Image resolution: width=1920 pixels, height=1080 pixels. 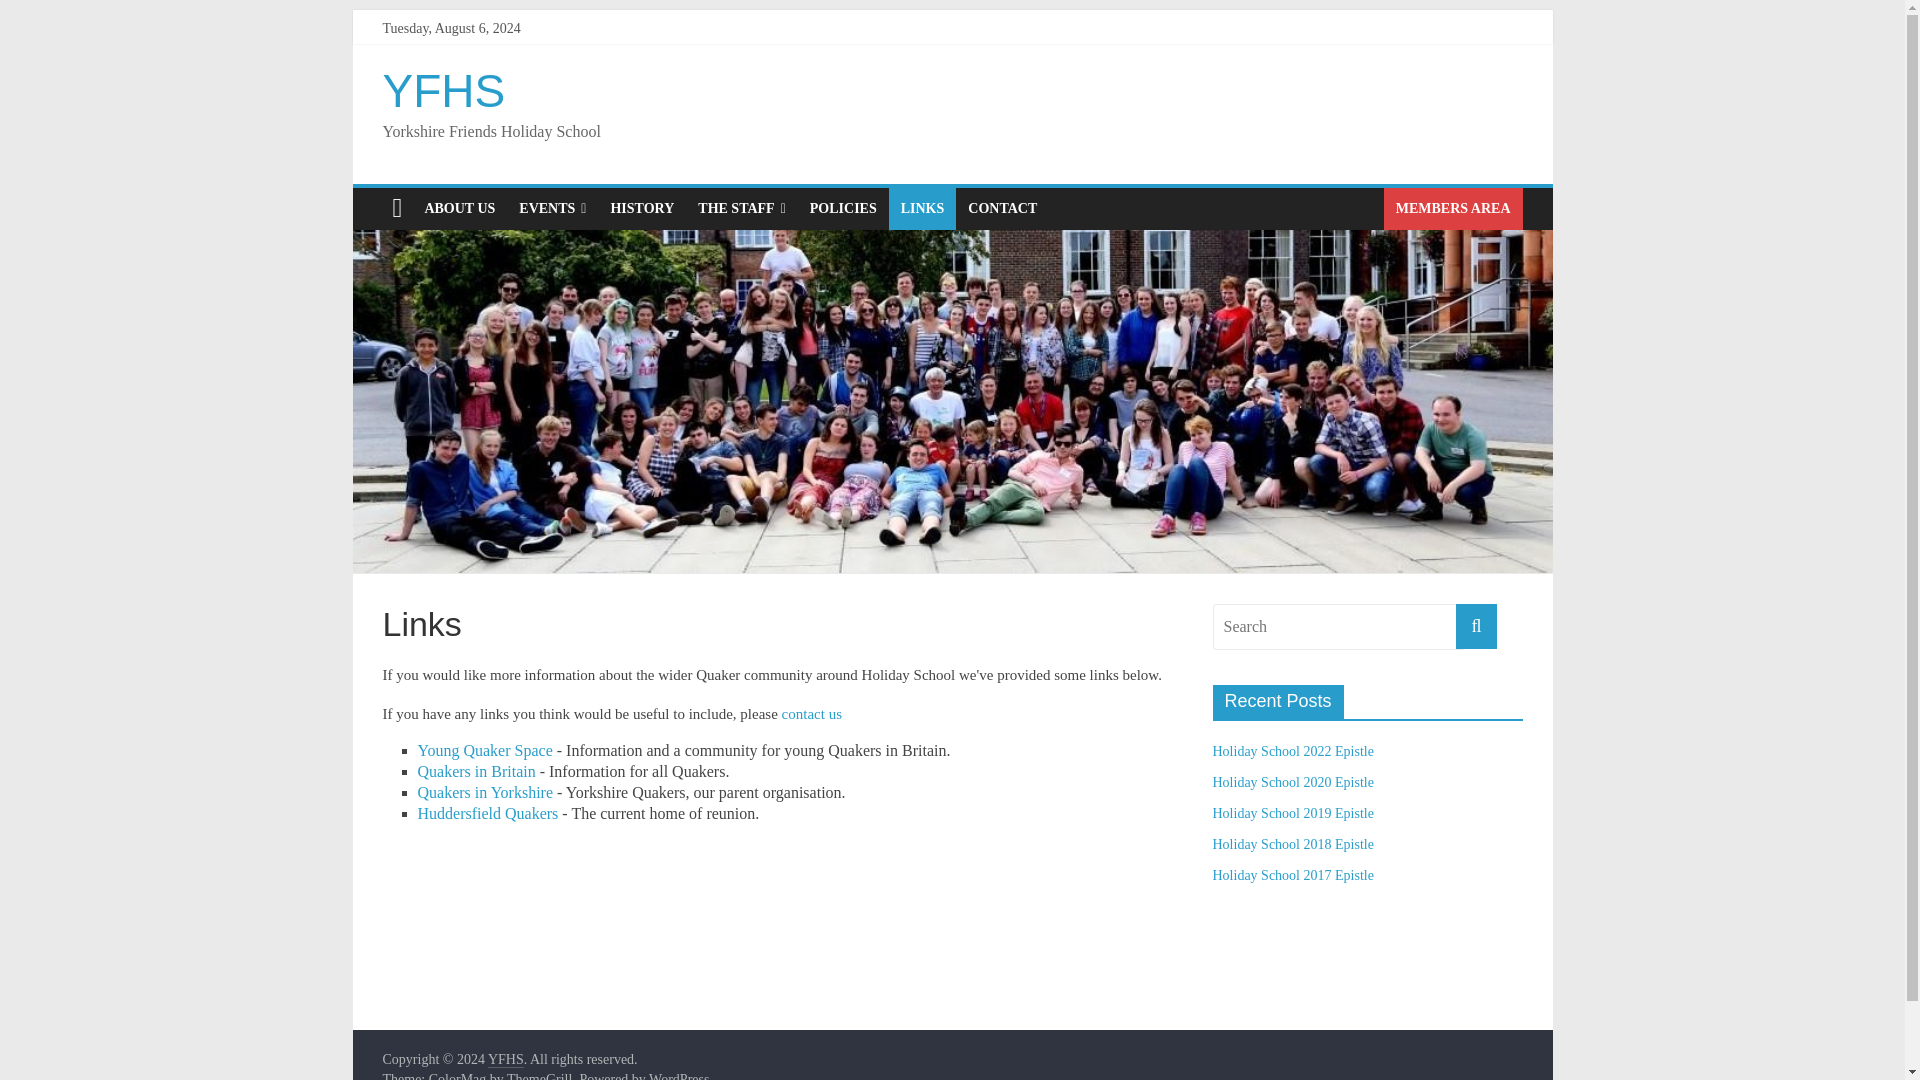 What do you see at coordinates (486, 792) in the screenshot?
I see `Quakers in Yorkshire` at bounding box center [486, 792].